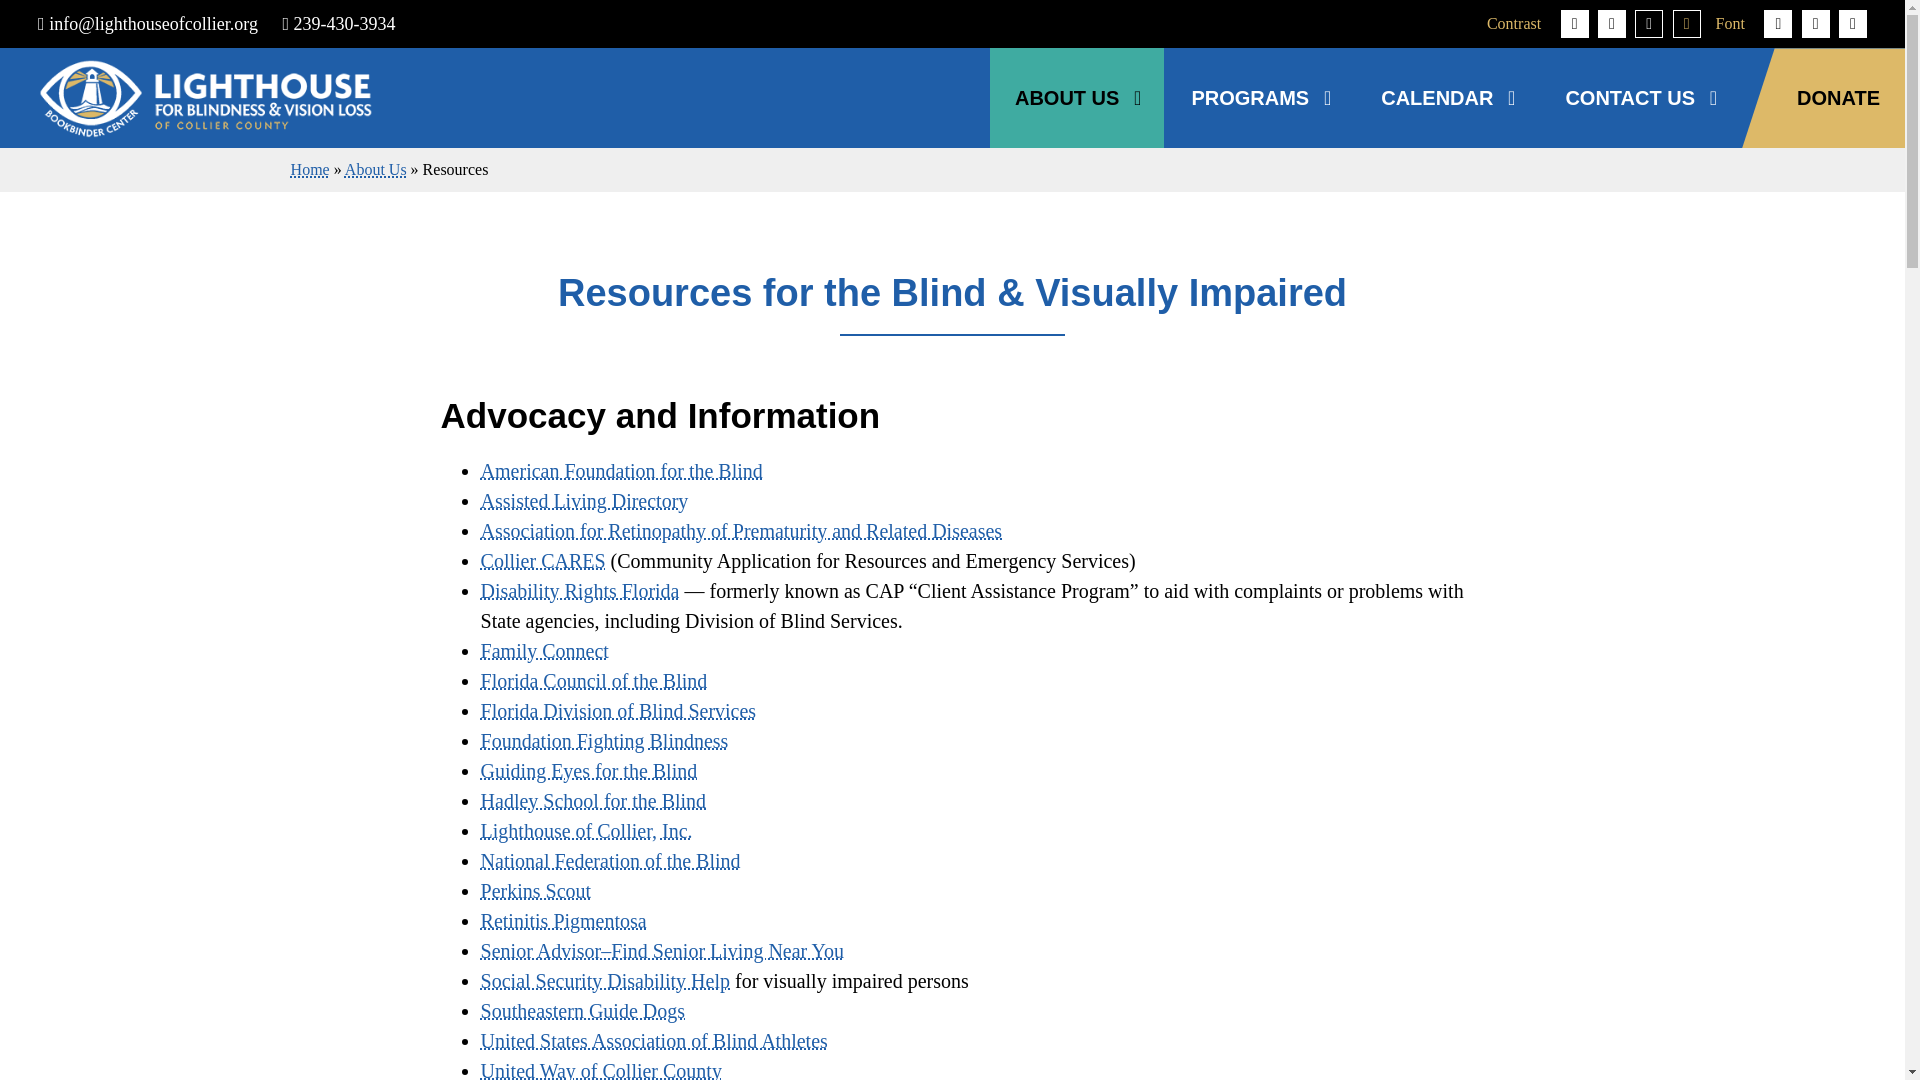 Image resolution: width=1920 pixels, height=1080 pixels. What do you see at coordinates (594, 800) in the screenshot?
I see `Opens in a new window` at bounding box center [594, 800].